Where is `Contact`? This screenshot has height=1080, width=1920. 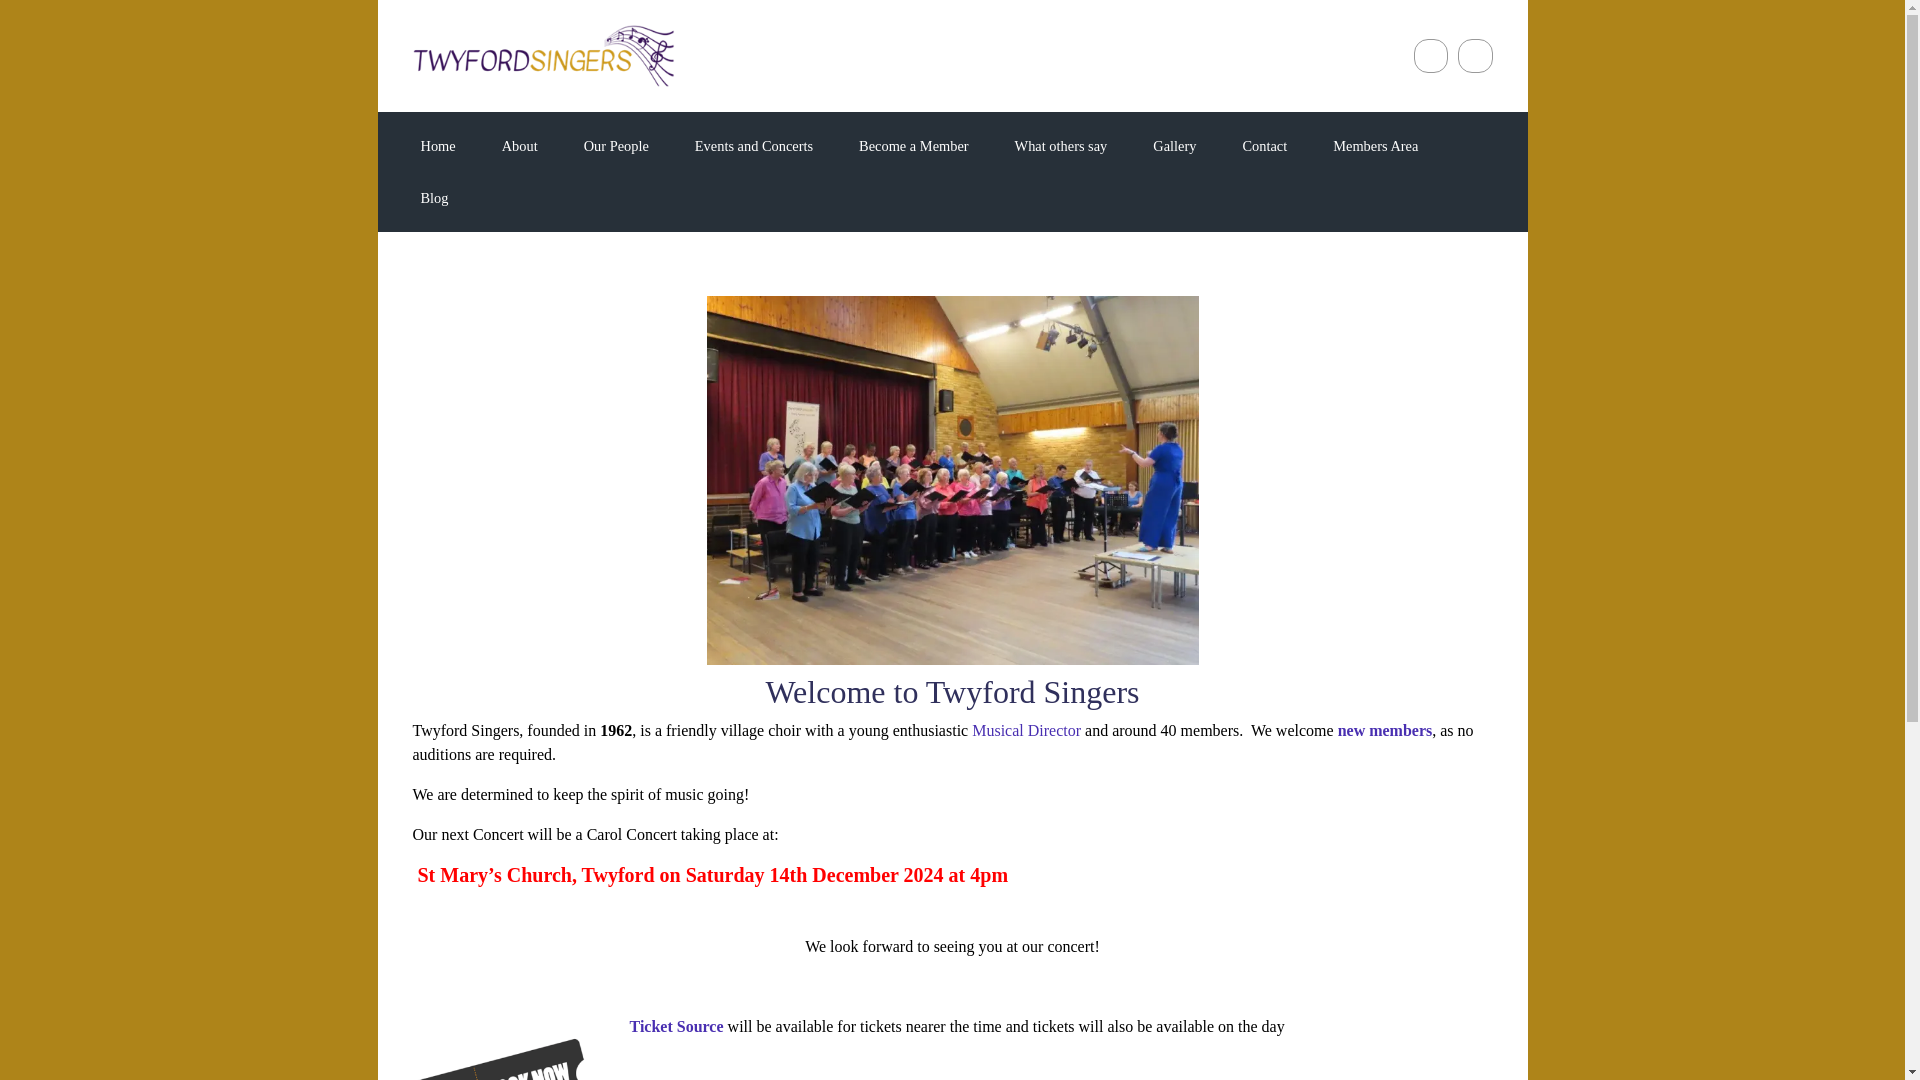 Contact is located at coordinates (1264, 145).